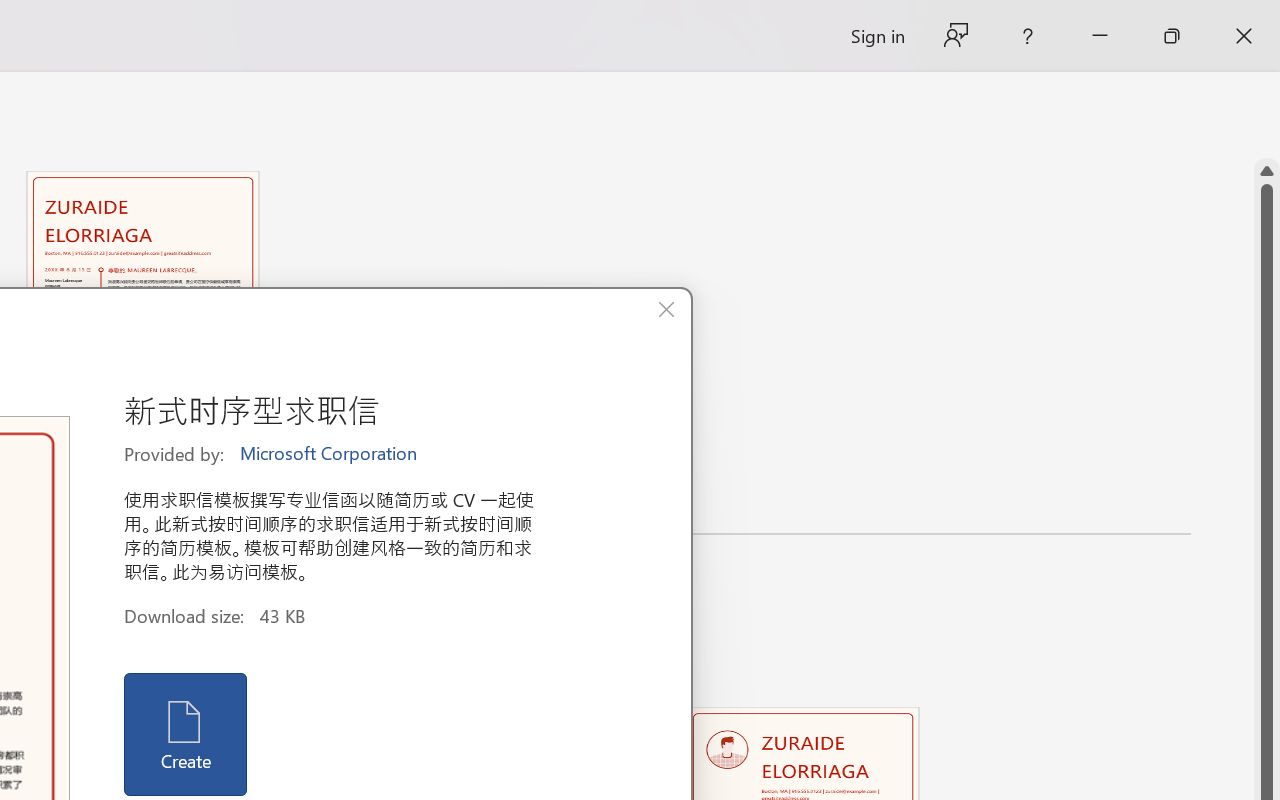 The height and width of the screenshot is (800, 1280). What do you see at coordinates (274, 499) in the screenshot?
I see `Unpin from list` at bounding box center [274, 499].